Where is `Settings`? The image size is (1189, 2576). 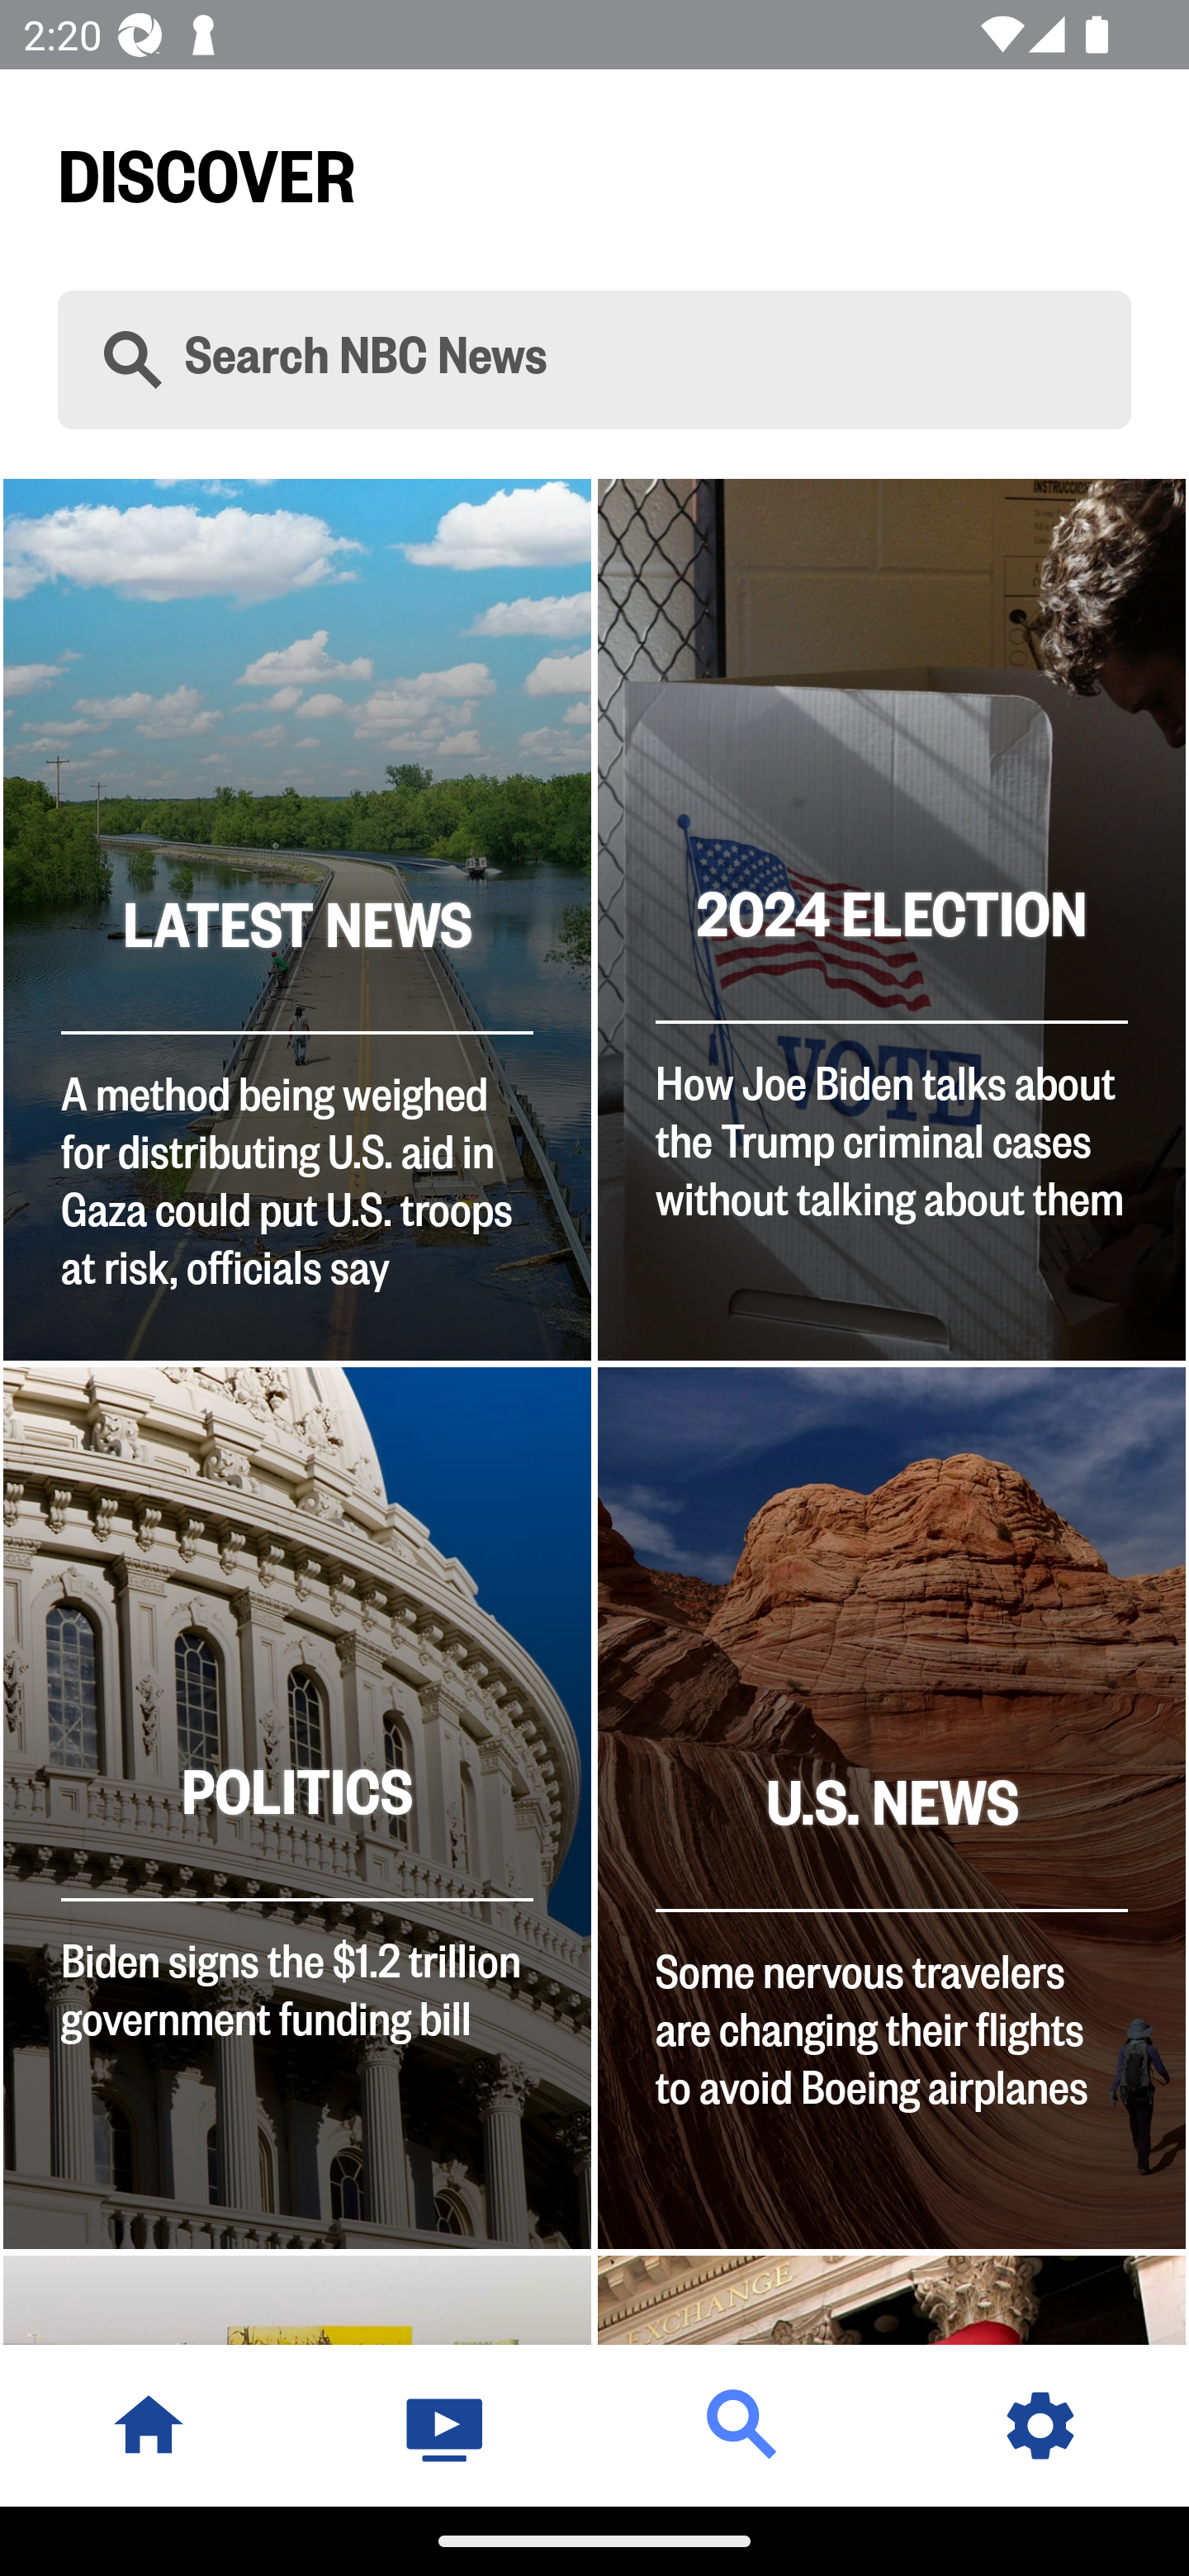
Settings is located at coordinates (1040, 2425).